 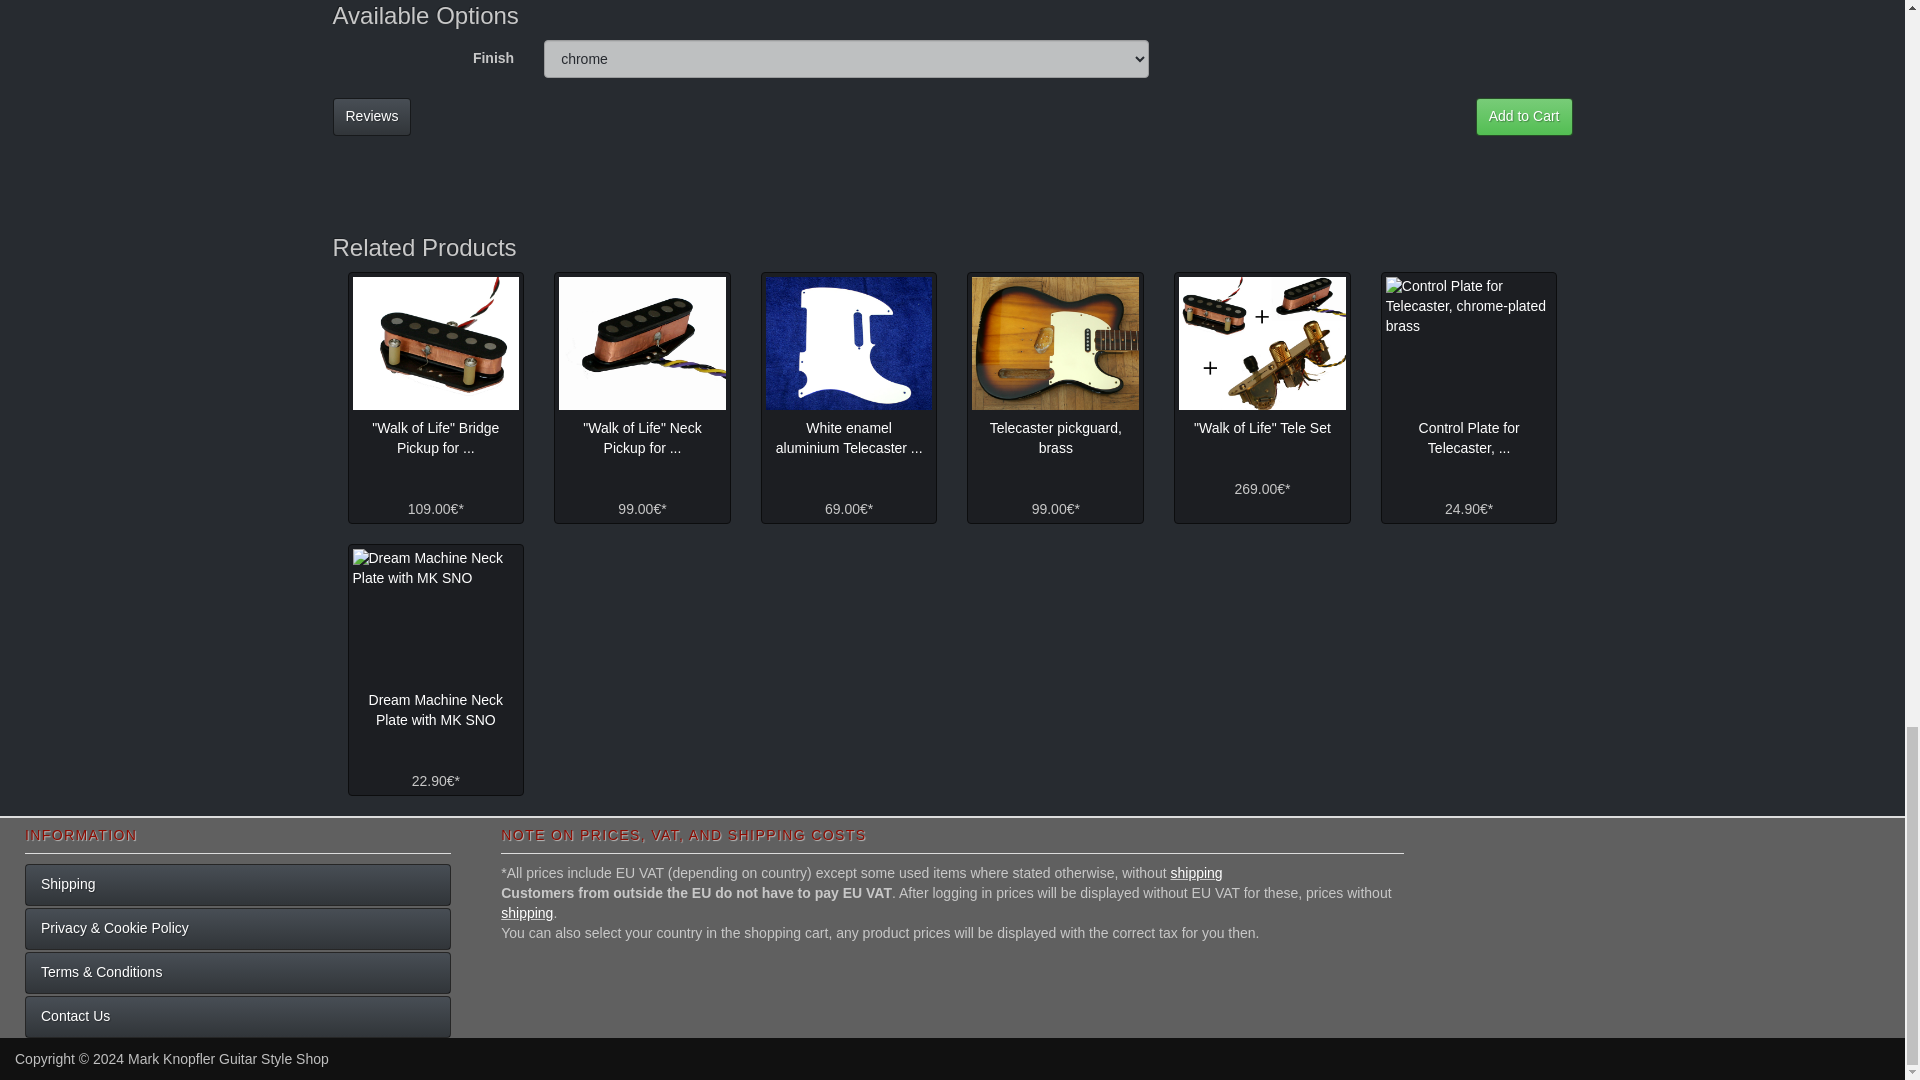 What do you see at coordinates (436, 438) in the screenshot?
I see `"Walk of Life" Bridge Pickup for ...` at bounding box center [436, 438].